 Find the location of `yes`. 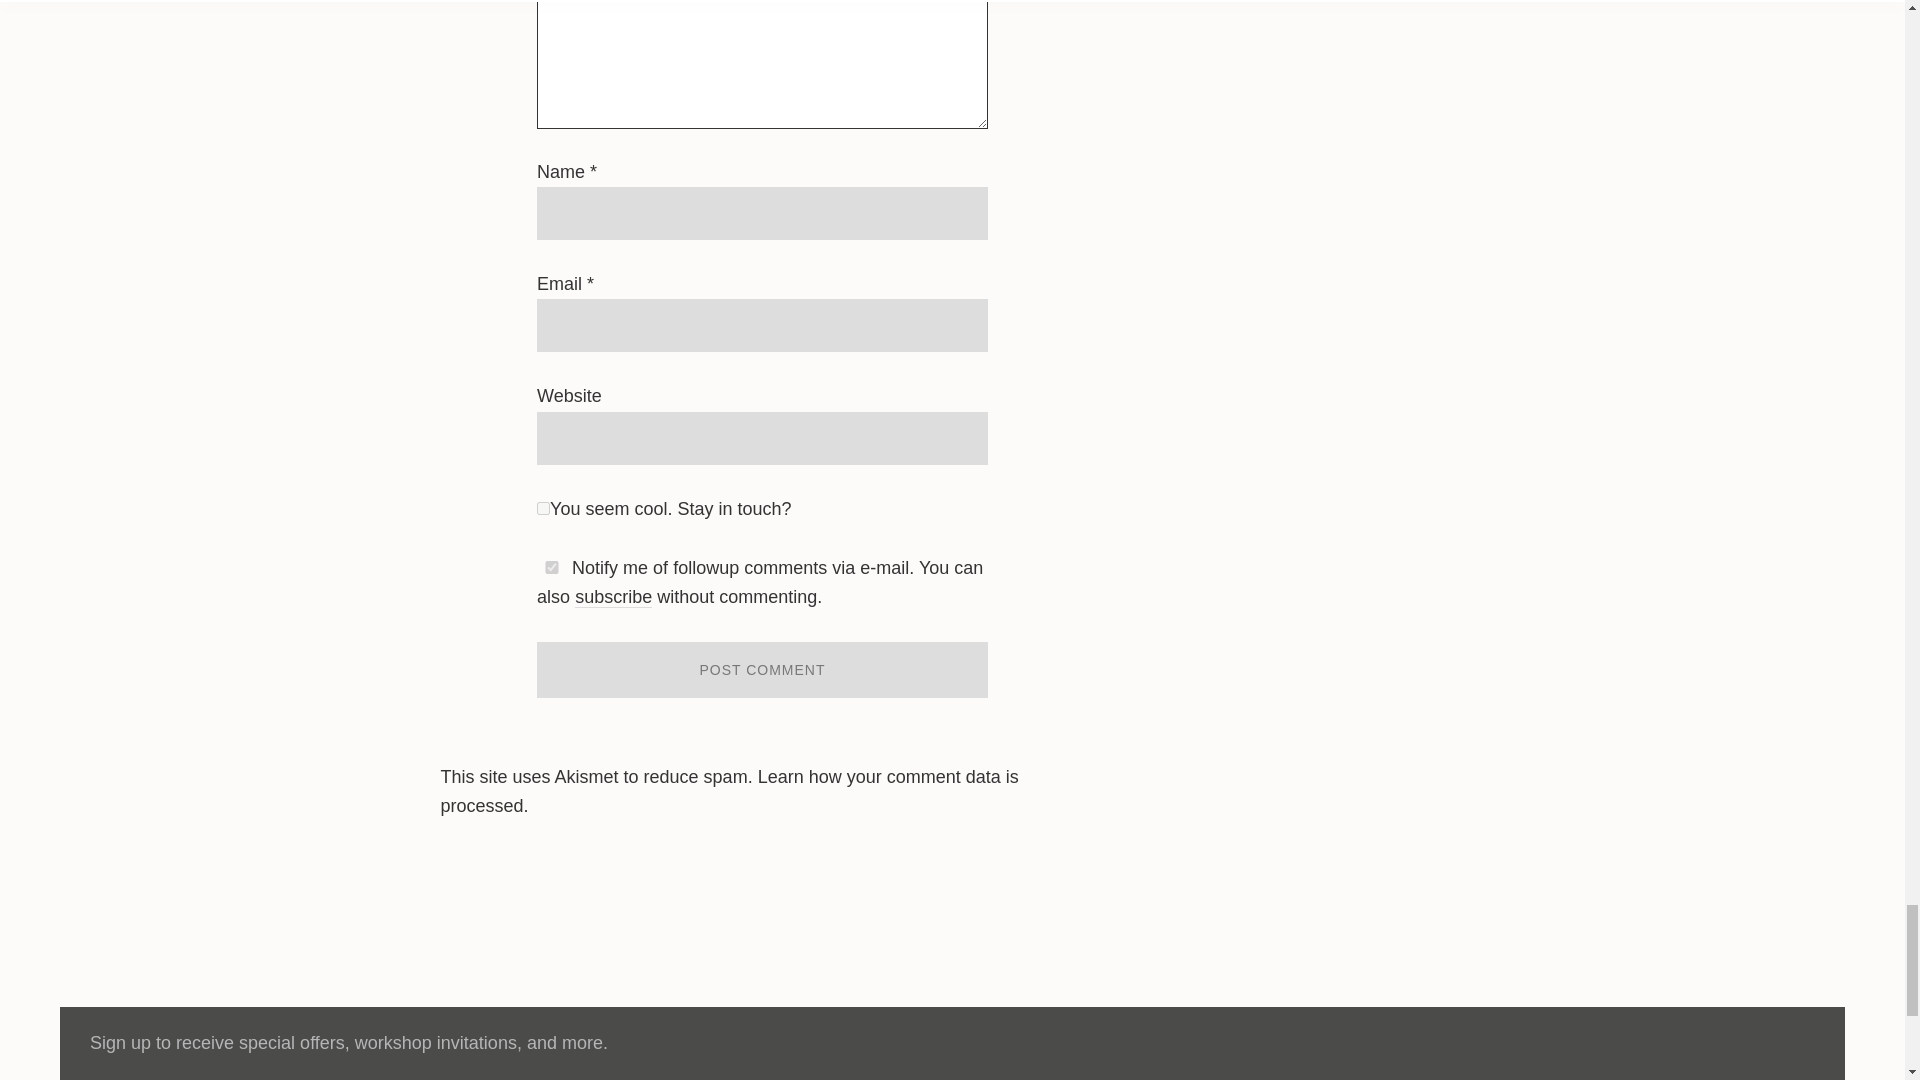

yes is located at coordinates (552, 566).